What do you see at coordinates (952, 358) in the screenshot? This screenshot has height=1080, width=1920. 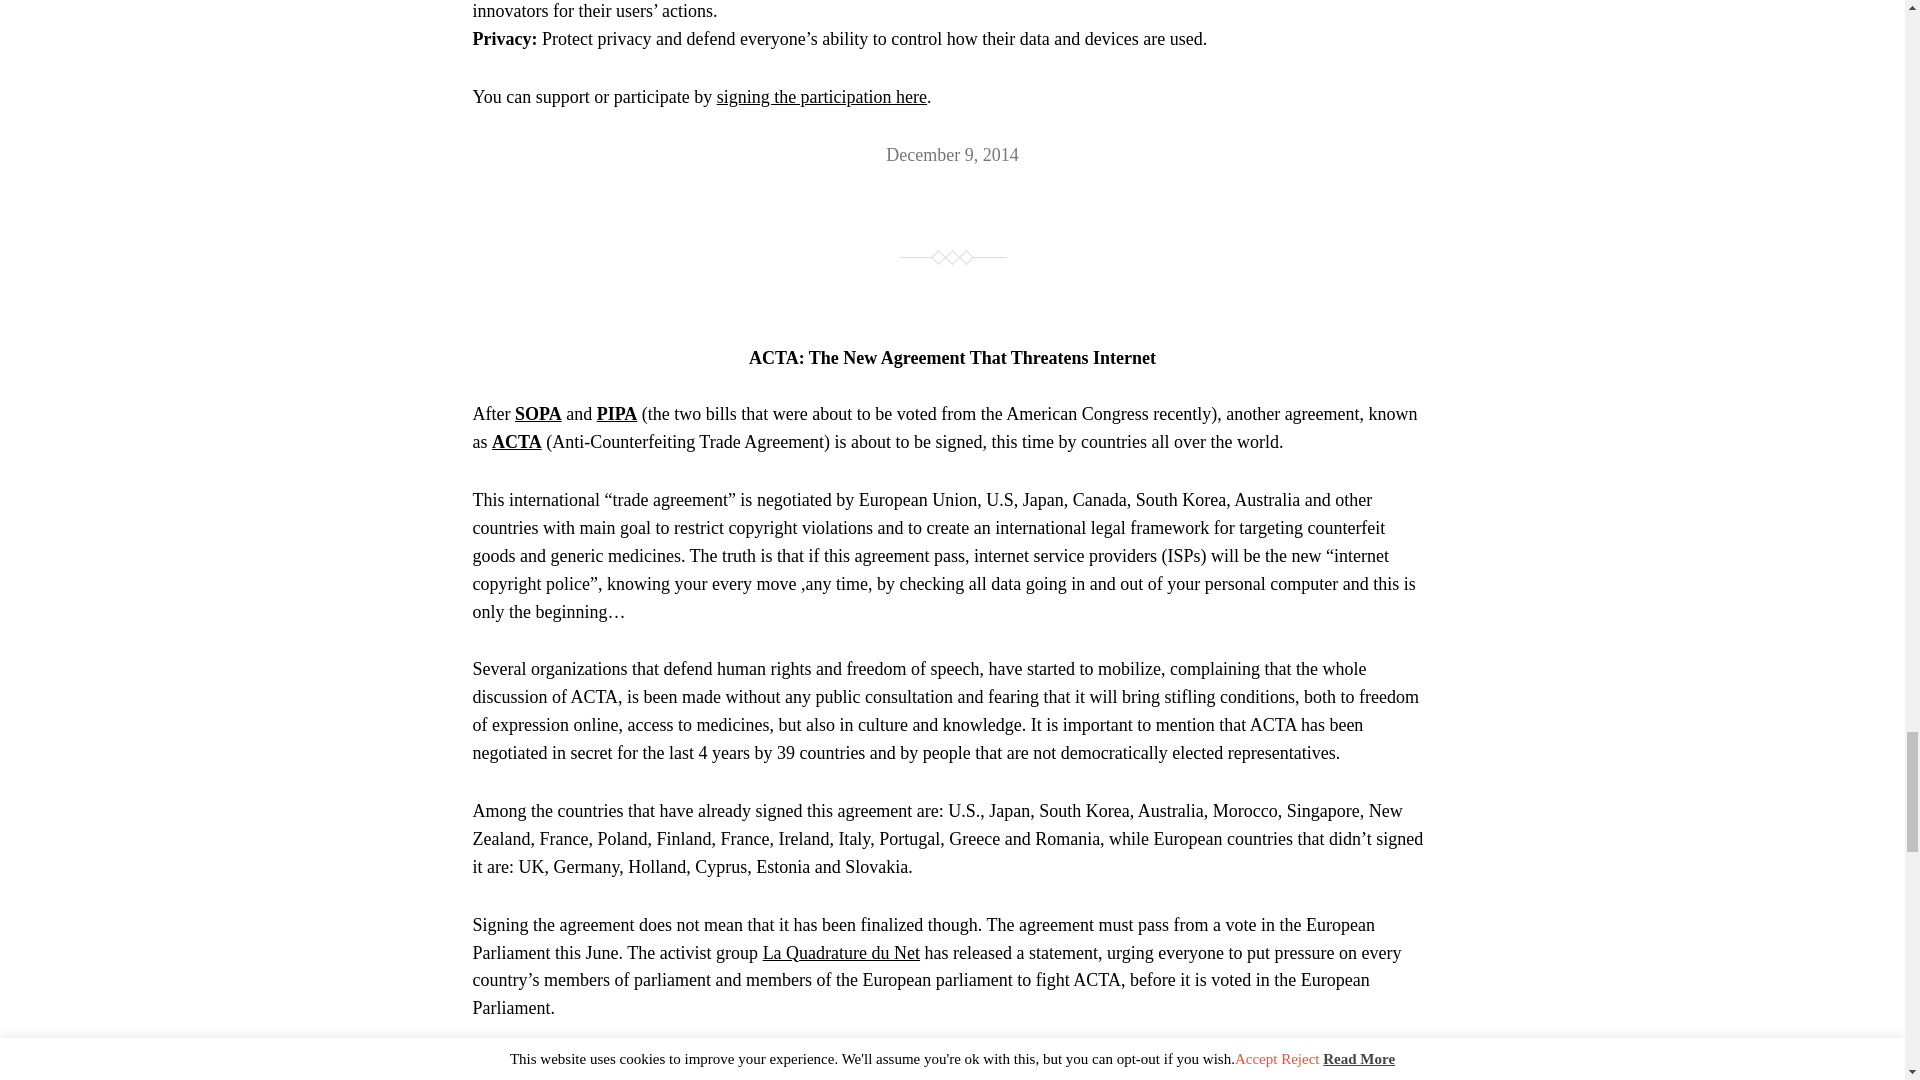 I see `ACTA: The New Agreement That Threatens Internet` at bounding box center [952, 358].